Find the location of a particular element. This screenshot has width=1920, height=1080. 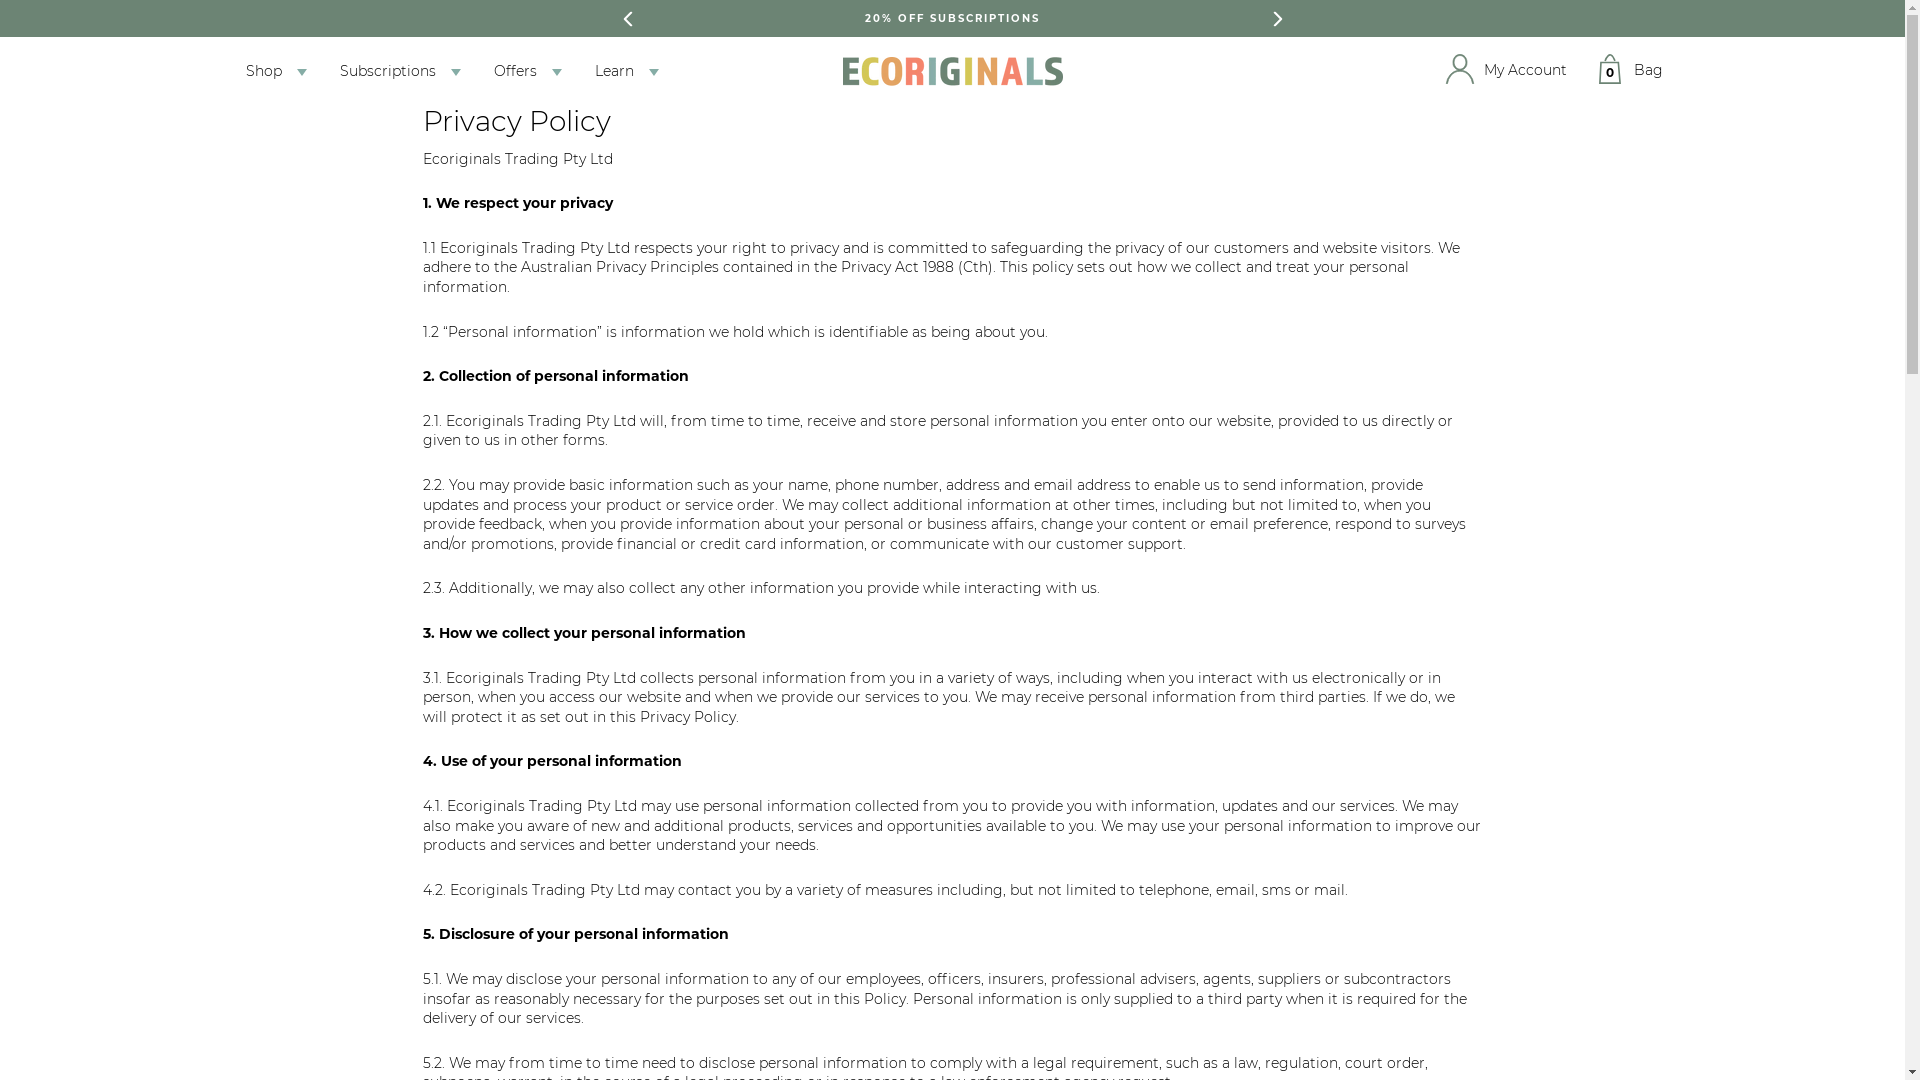

Subscriptions is located at coordinates (387, 72).